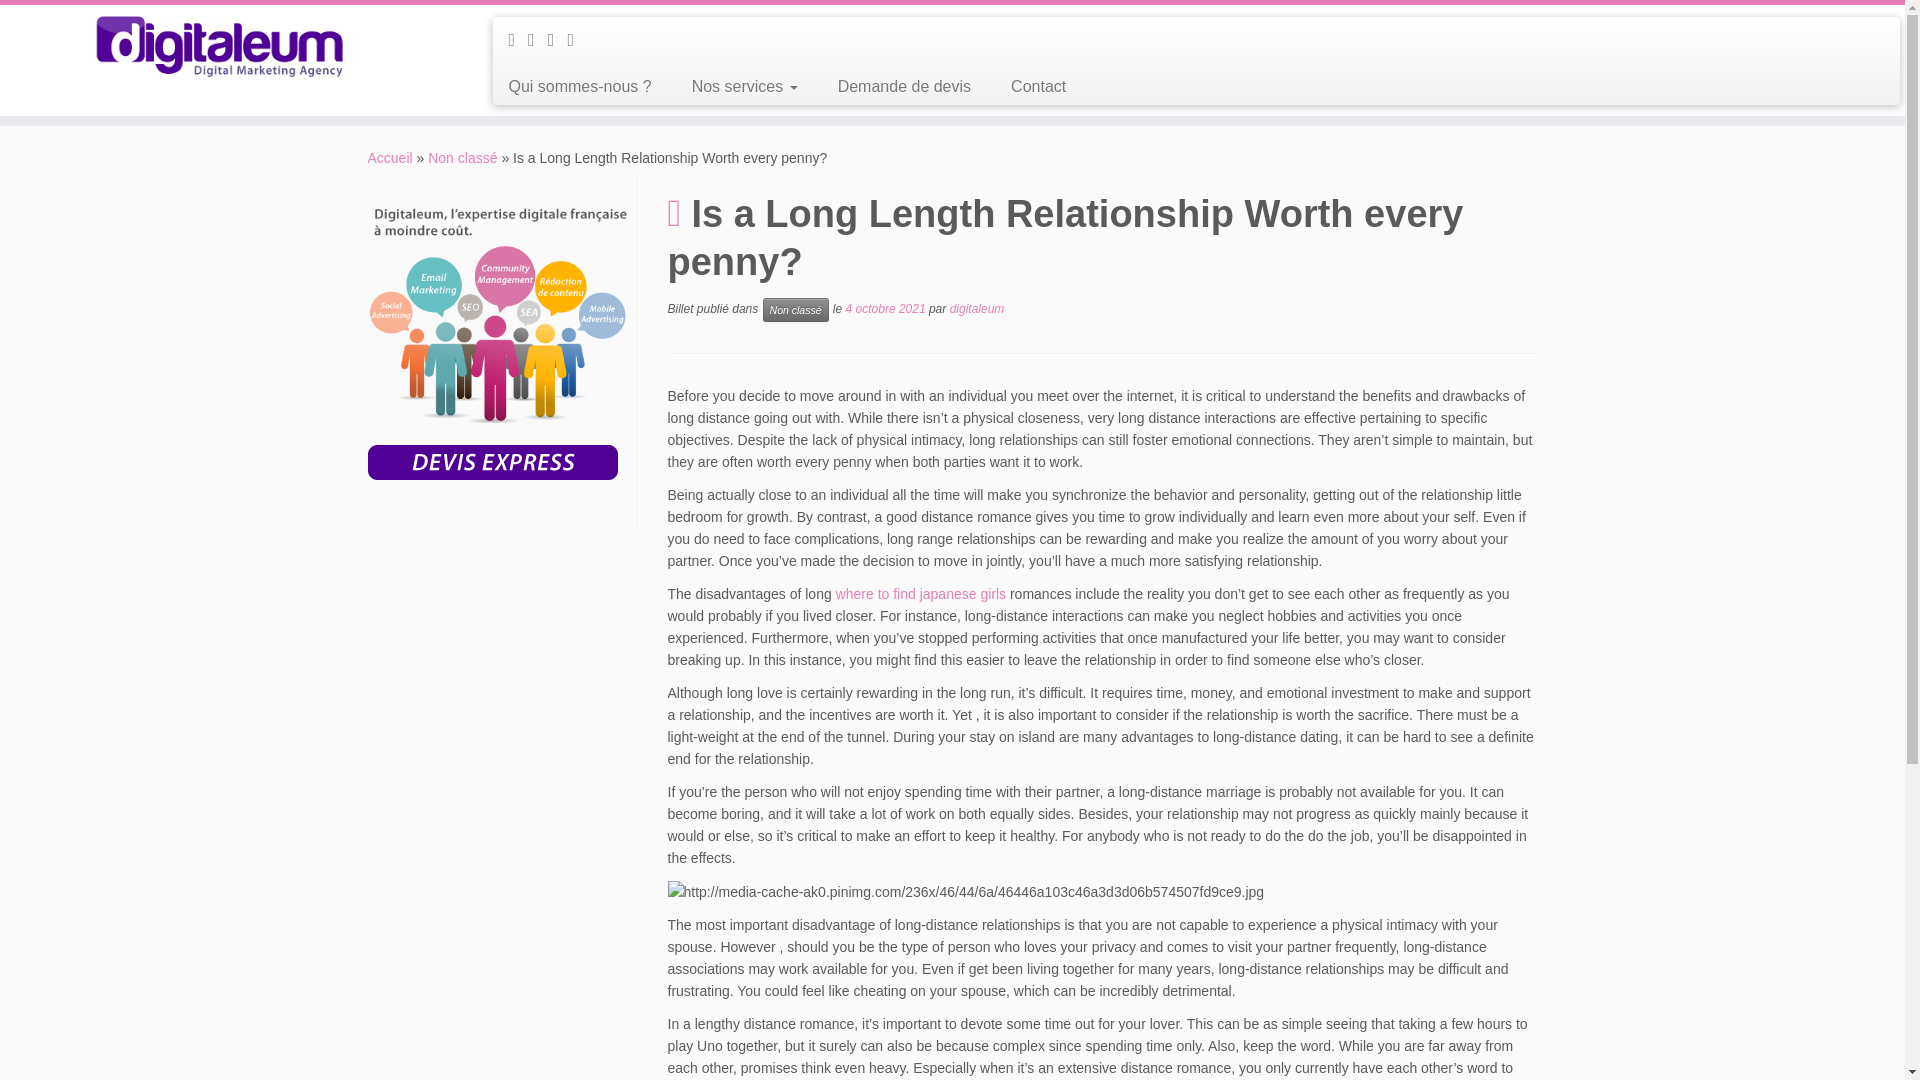 This screenshot has width=1920, height=1080. Describe the element at coordinates (1028, 86) in the screenshot. I see `Contact` at that location.